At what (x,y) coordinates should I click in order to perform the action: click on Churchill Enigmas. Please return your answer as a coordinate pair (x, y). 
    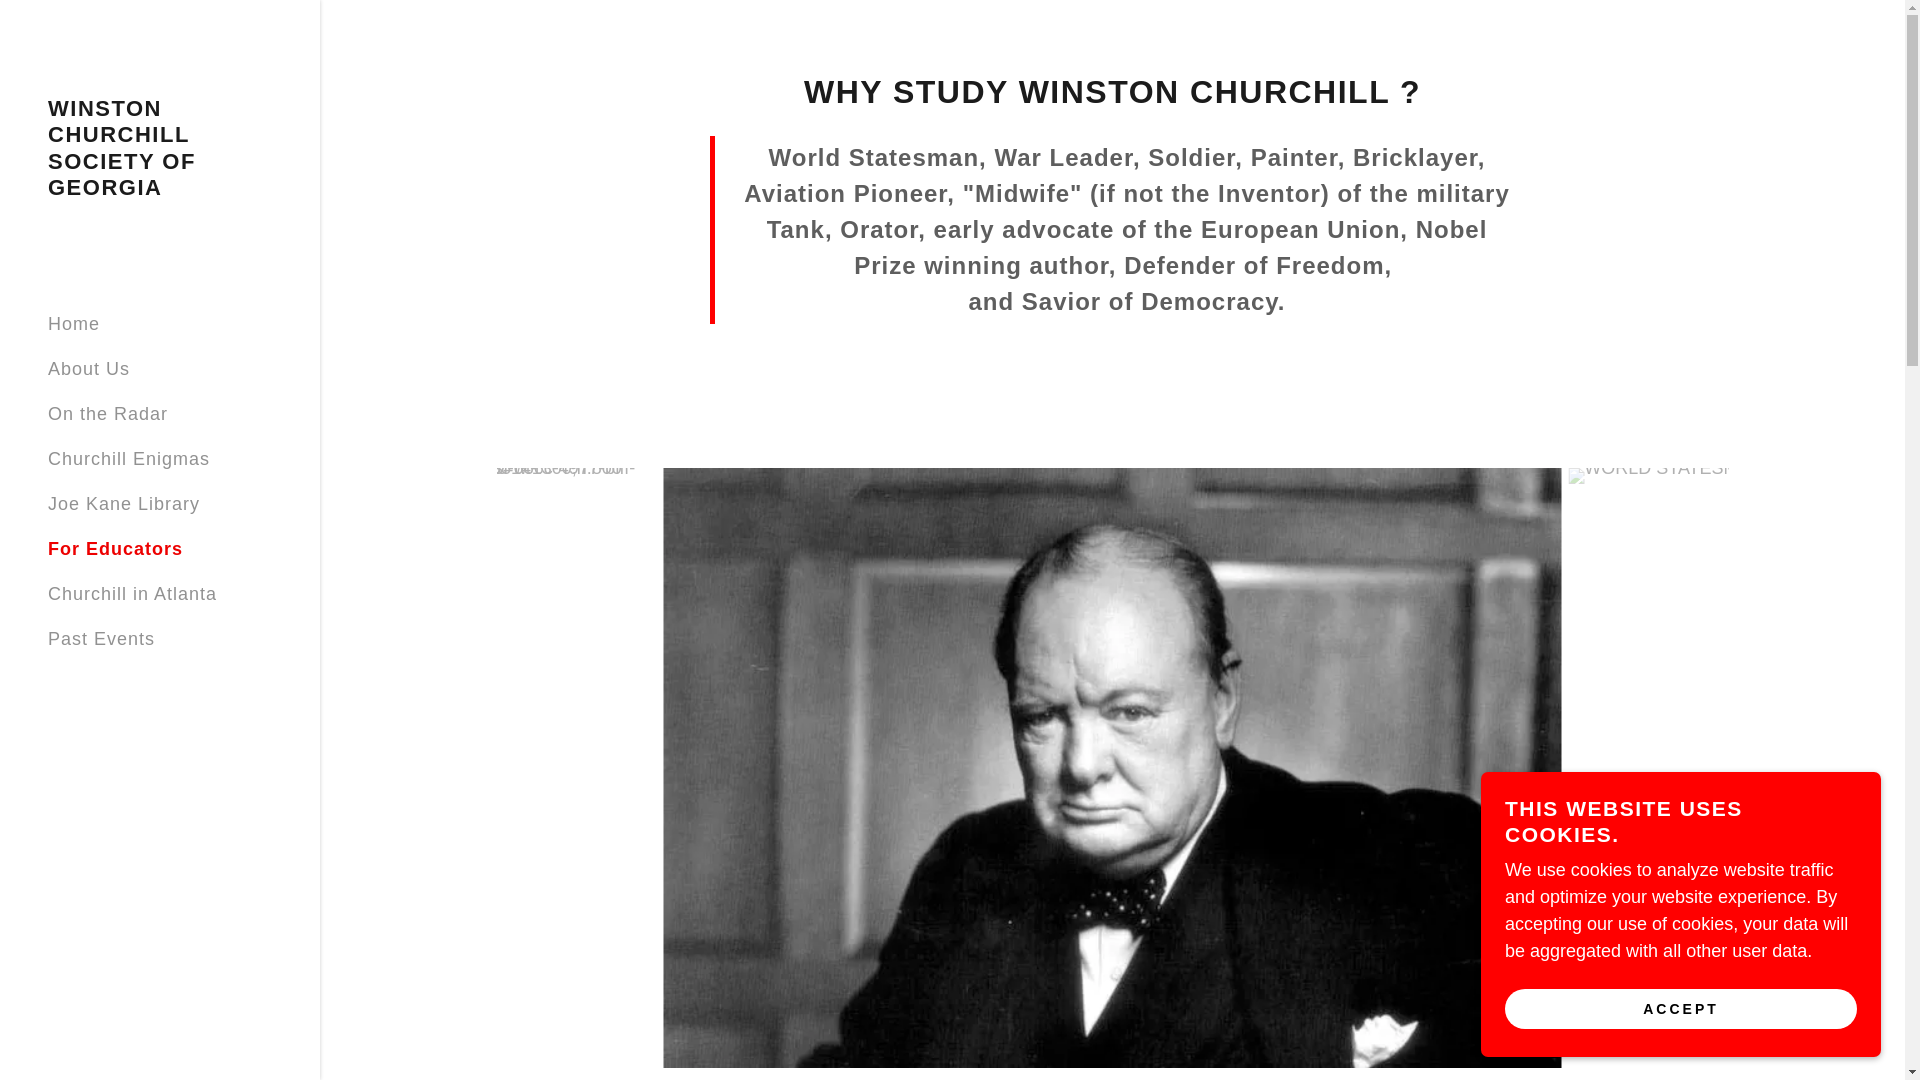
    Looking at the image, I should click on (128, 458).